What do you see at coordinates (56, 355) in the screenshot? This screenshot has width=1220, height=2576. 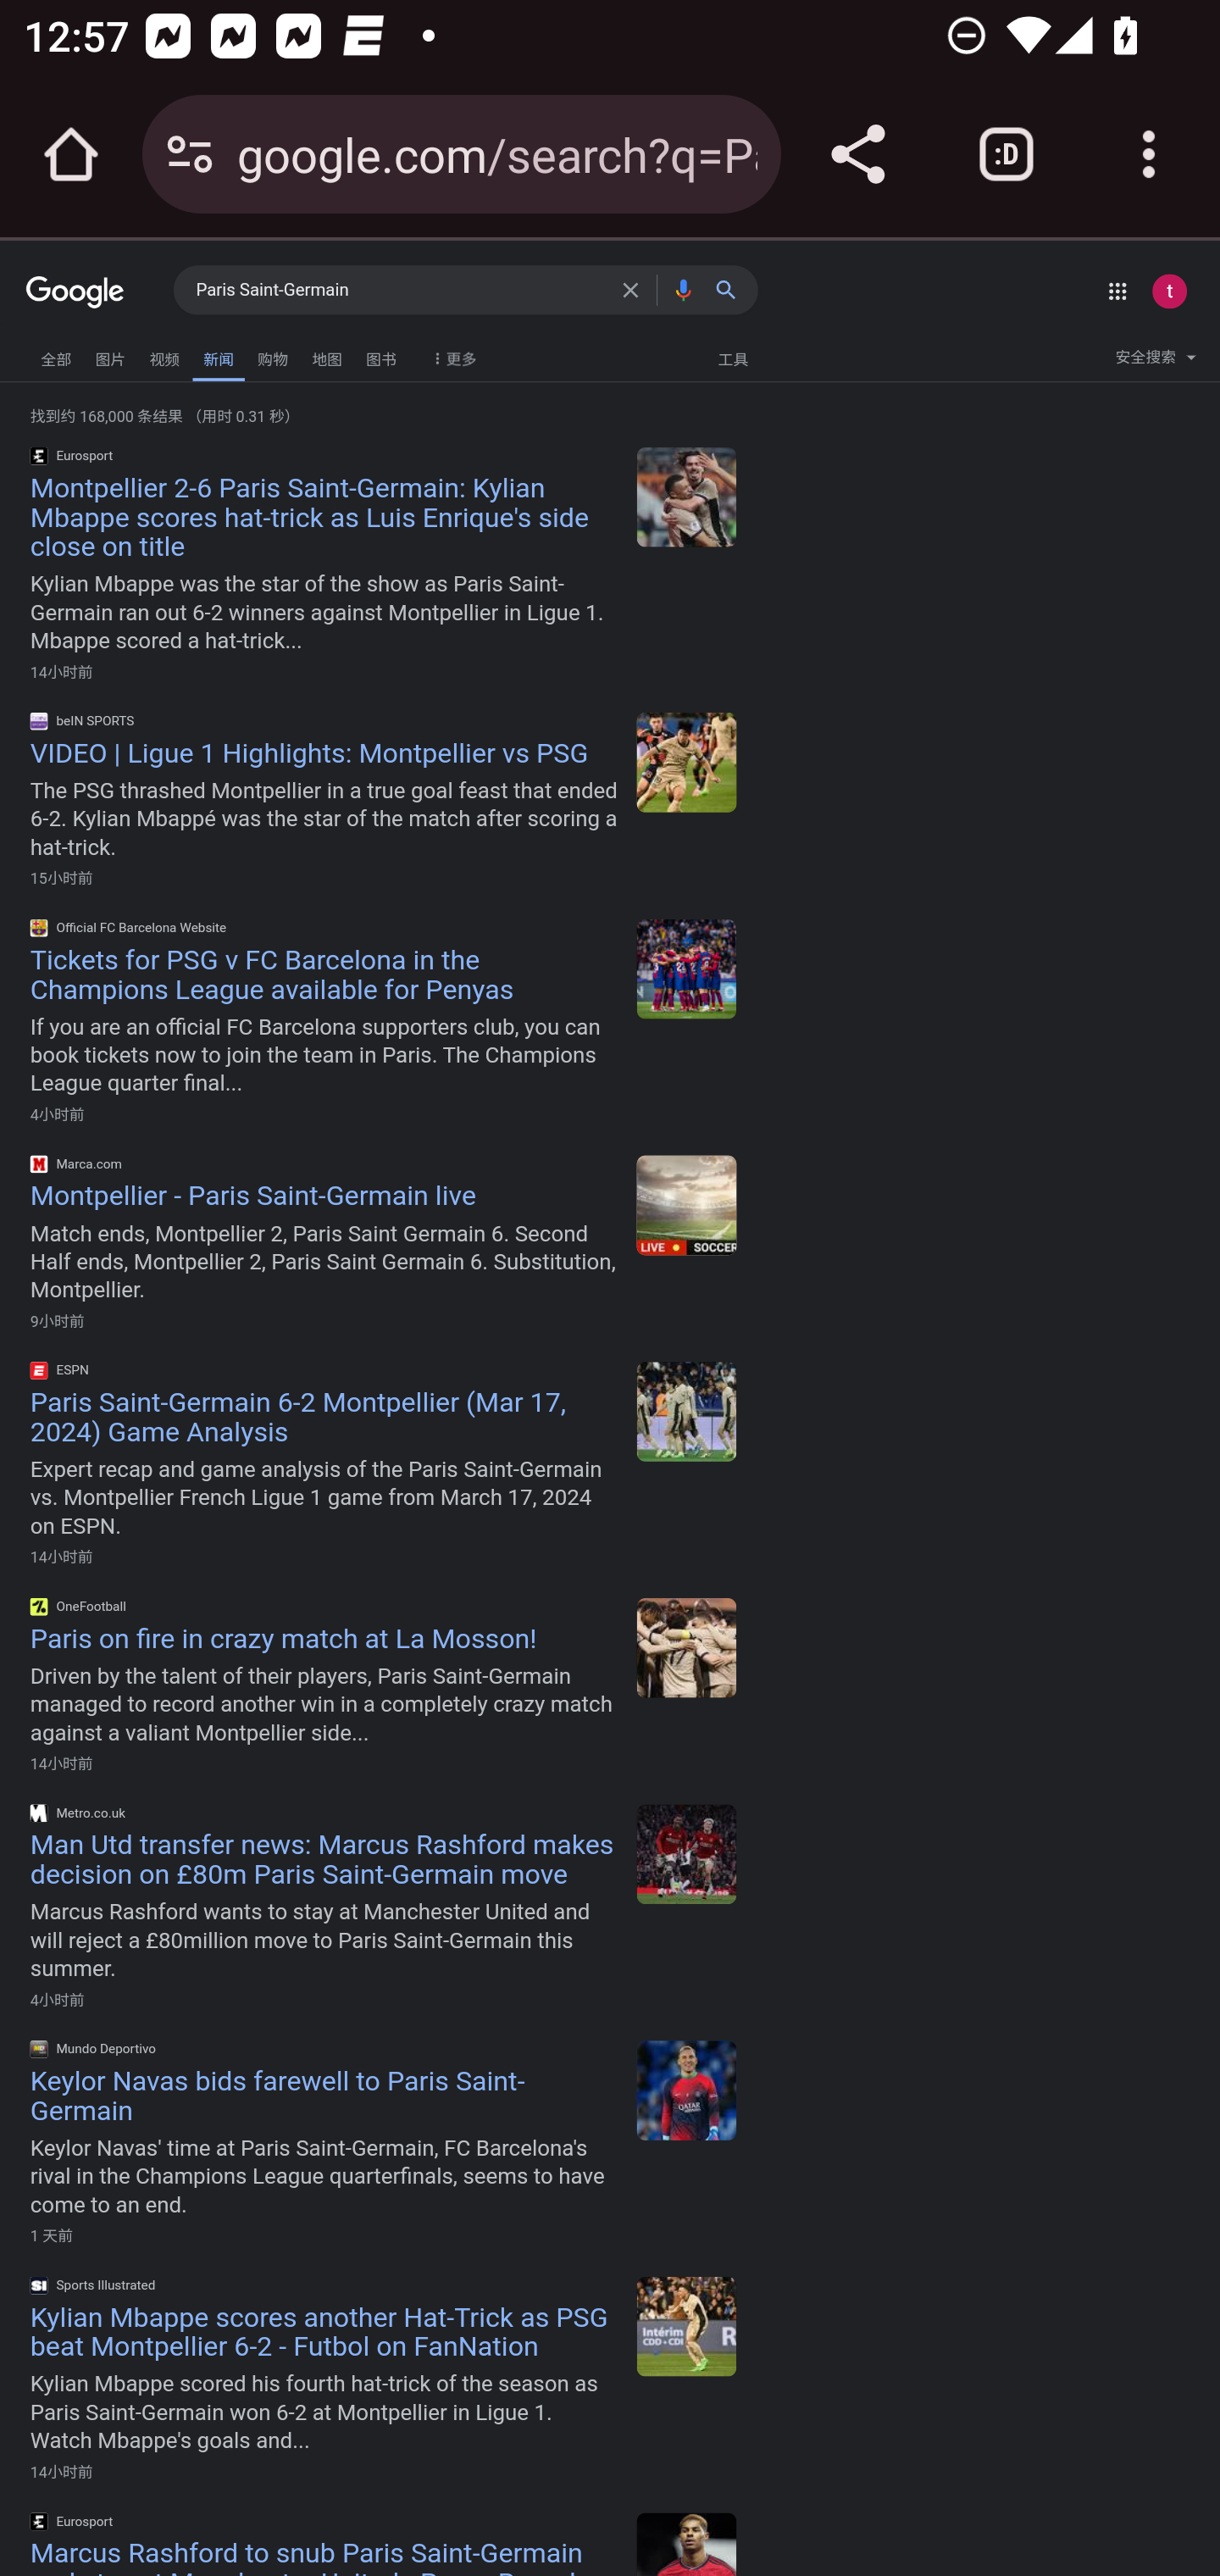 I see `全部` at bounding box center [56, 355].